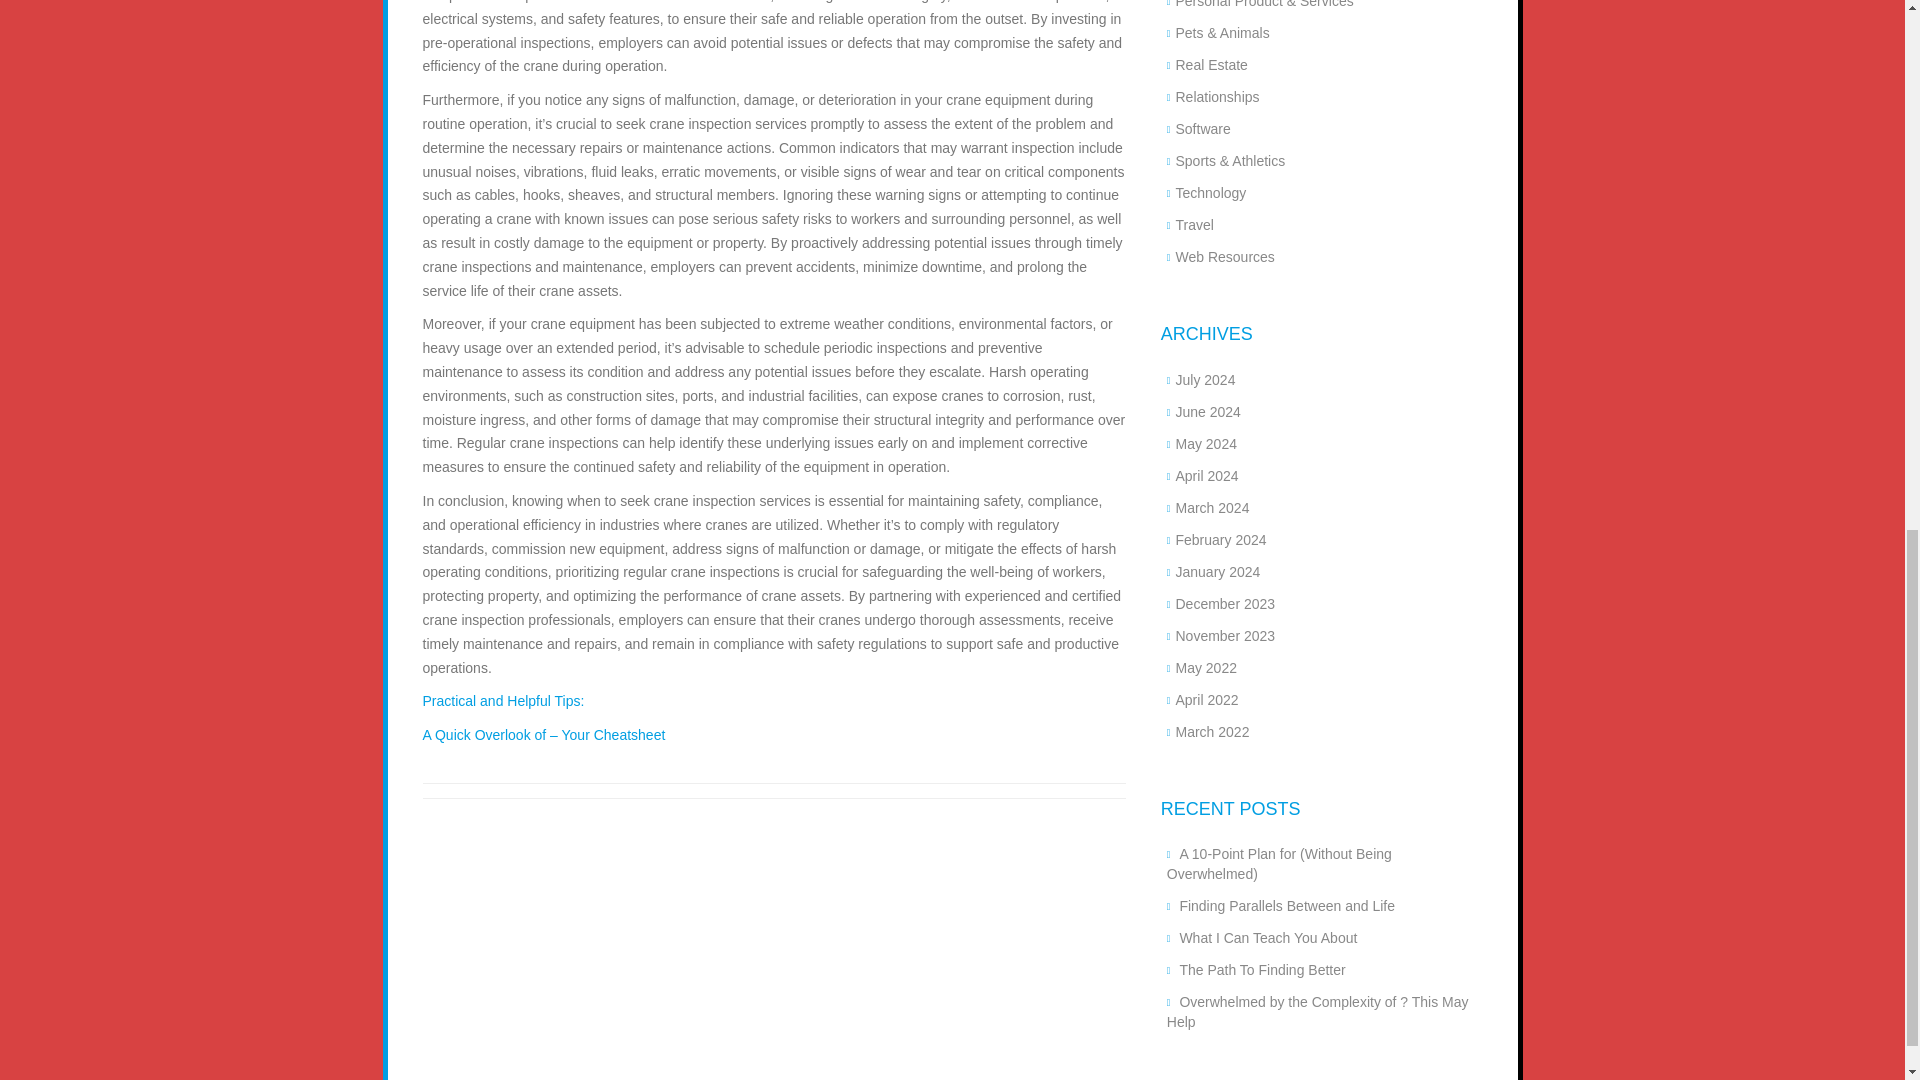  What do you see at coordinates (502, 700) in the screenshot?
I see `Practical and Helpful Tips:` at bounding box center [502, 700].